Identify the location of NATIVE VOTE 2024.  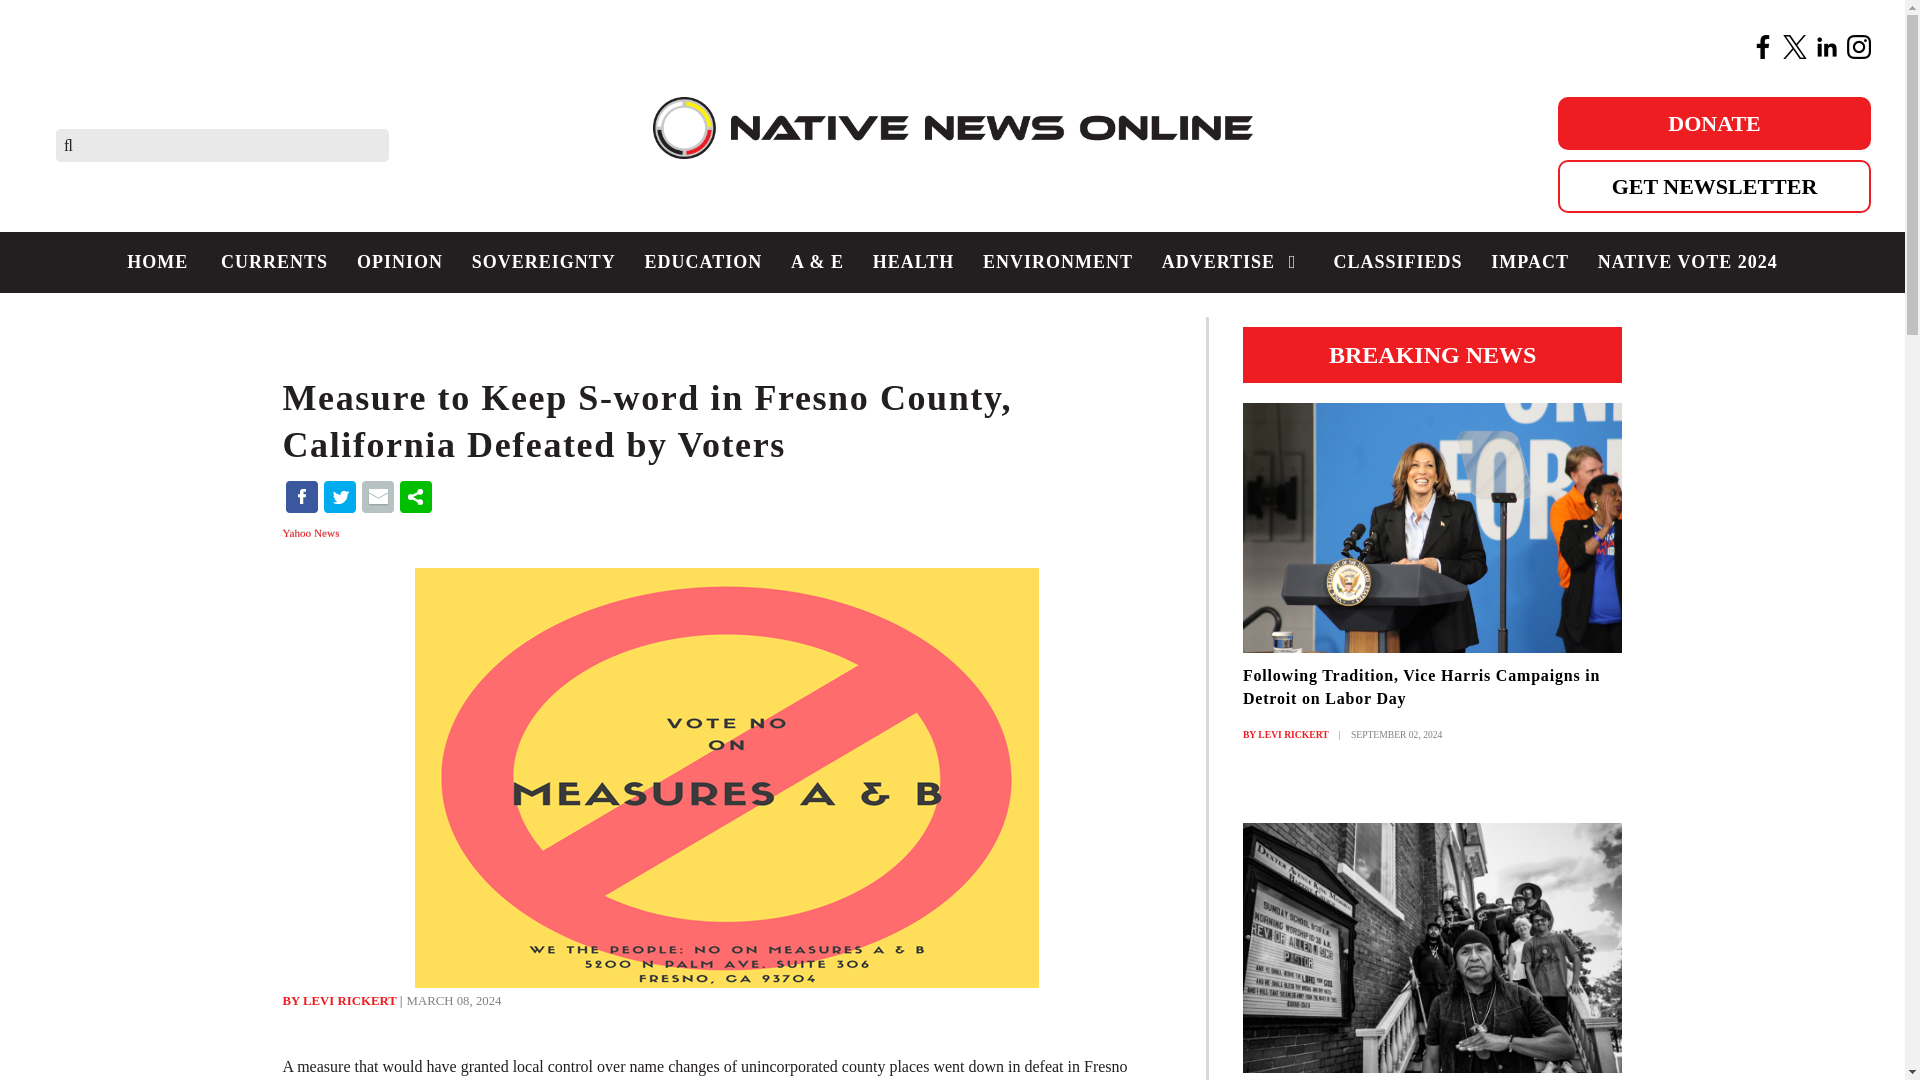
(1687, 262).